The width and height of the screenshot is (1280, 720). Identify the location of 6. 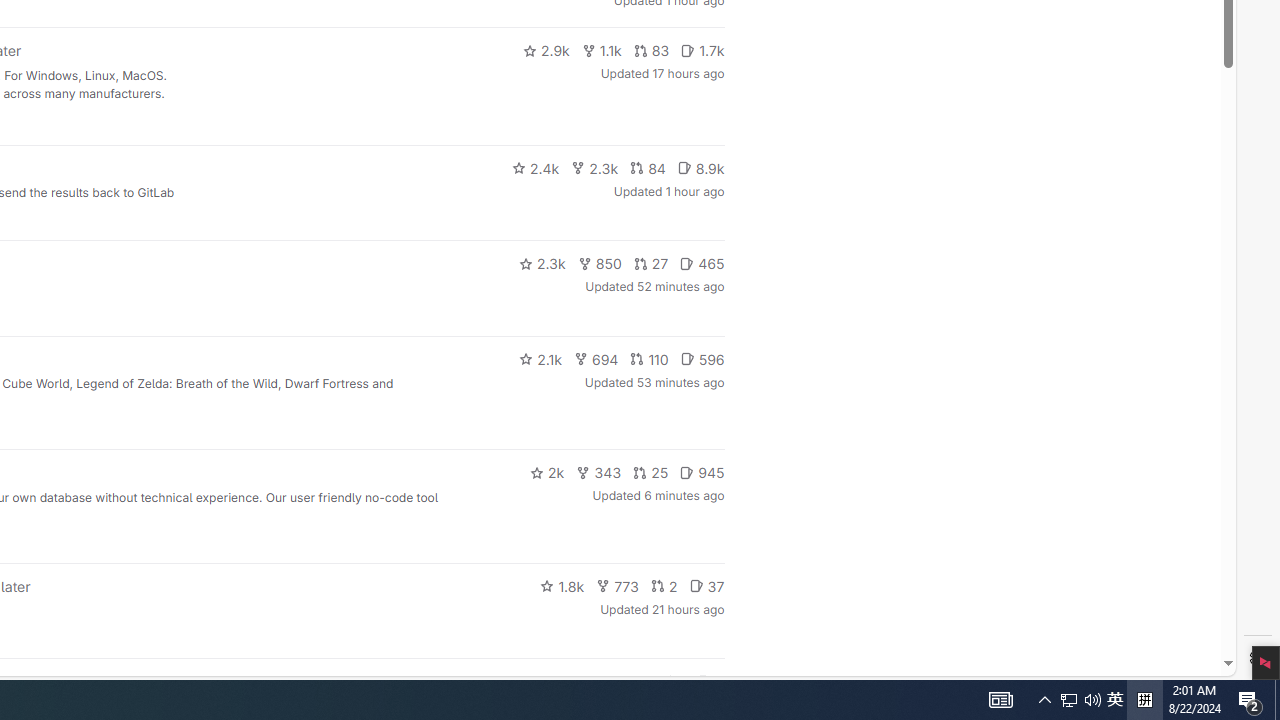
(710, 682).